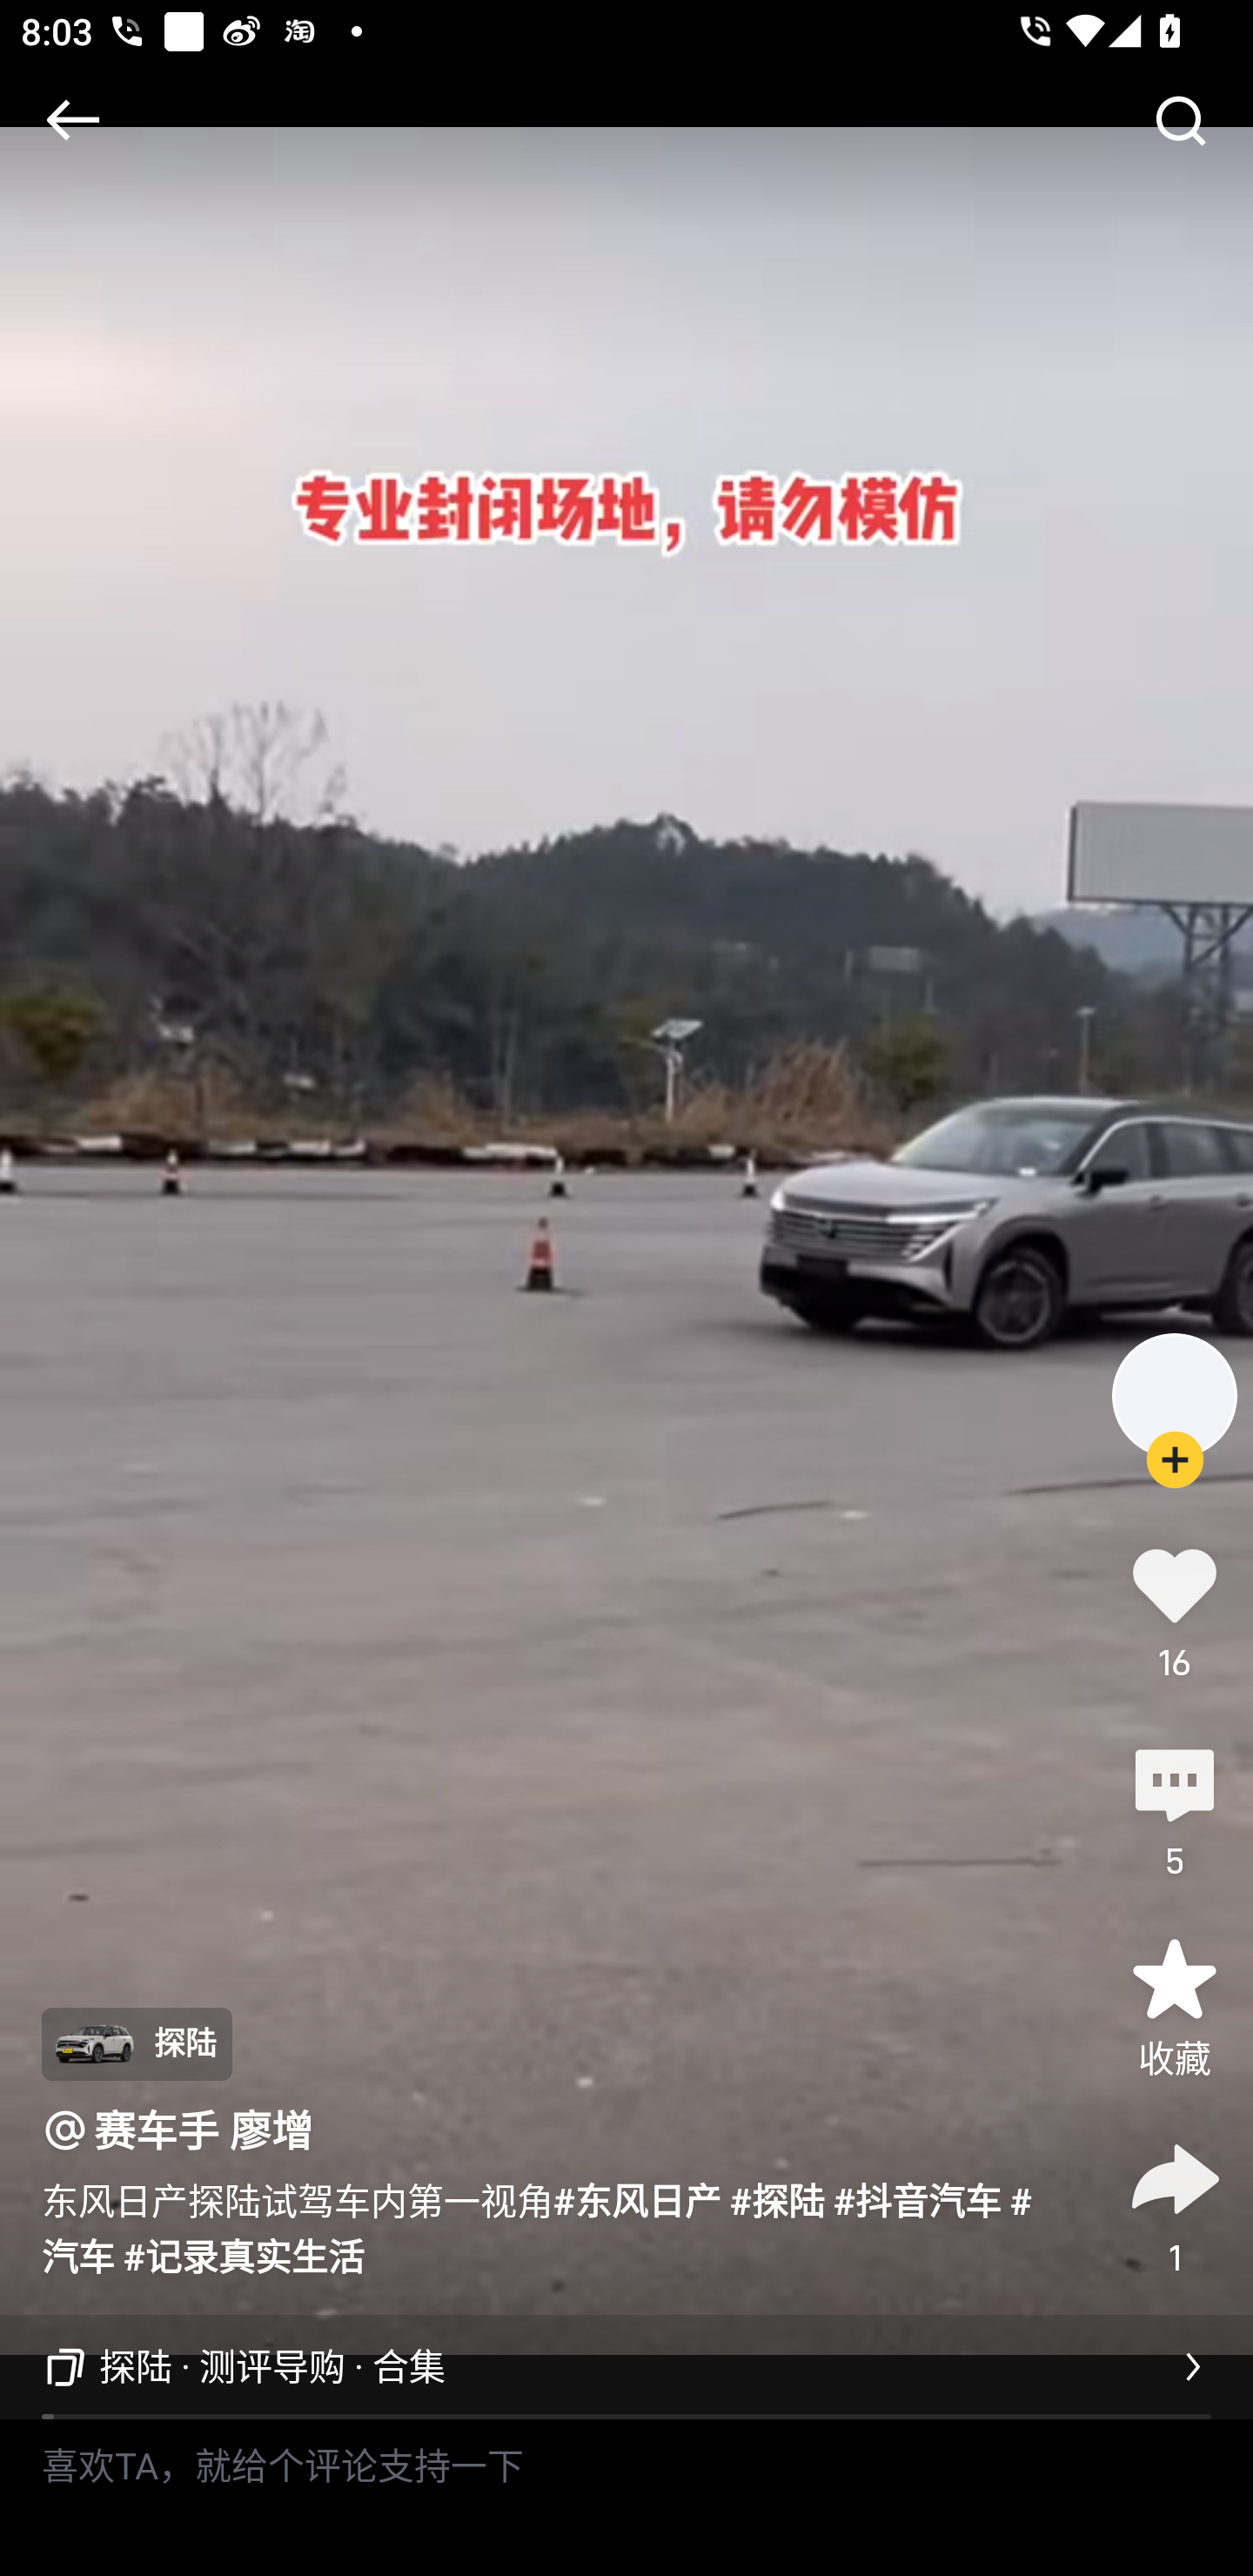 This screenshot has height=2576, width=1253. Describe the element at coordinates (204, 2130) in the screenshot. I see `赛车手 廖增` at that location.